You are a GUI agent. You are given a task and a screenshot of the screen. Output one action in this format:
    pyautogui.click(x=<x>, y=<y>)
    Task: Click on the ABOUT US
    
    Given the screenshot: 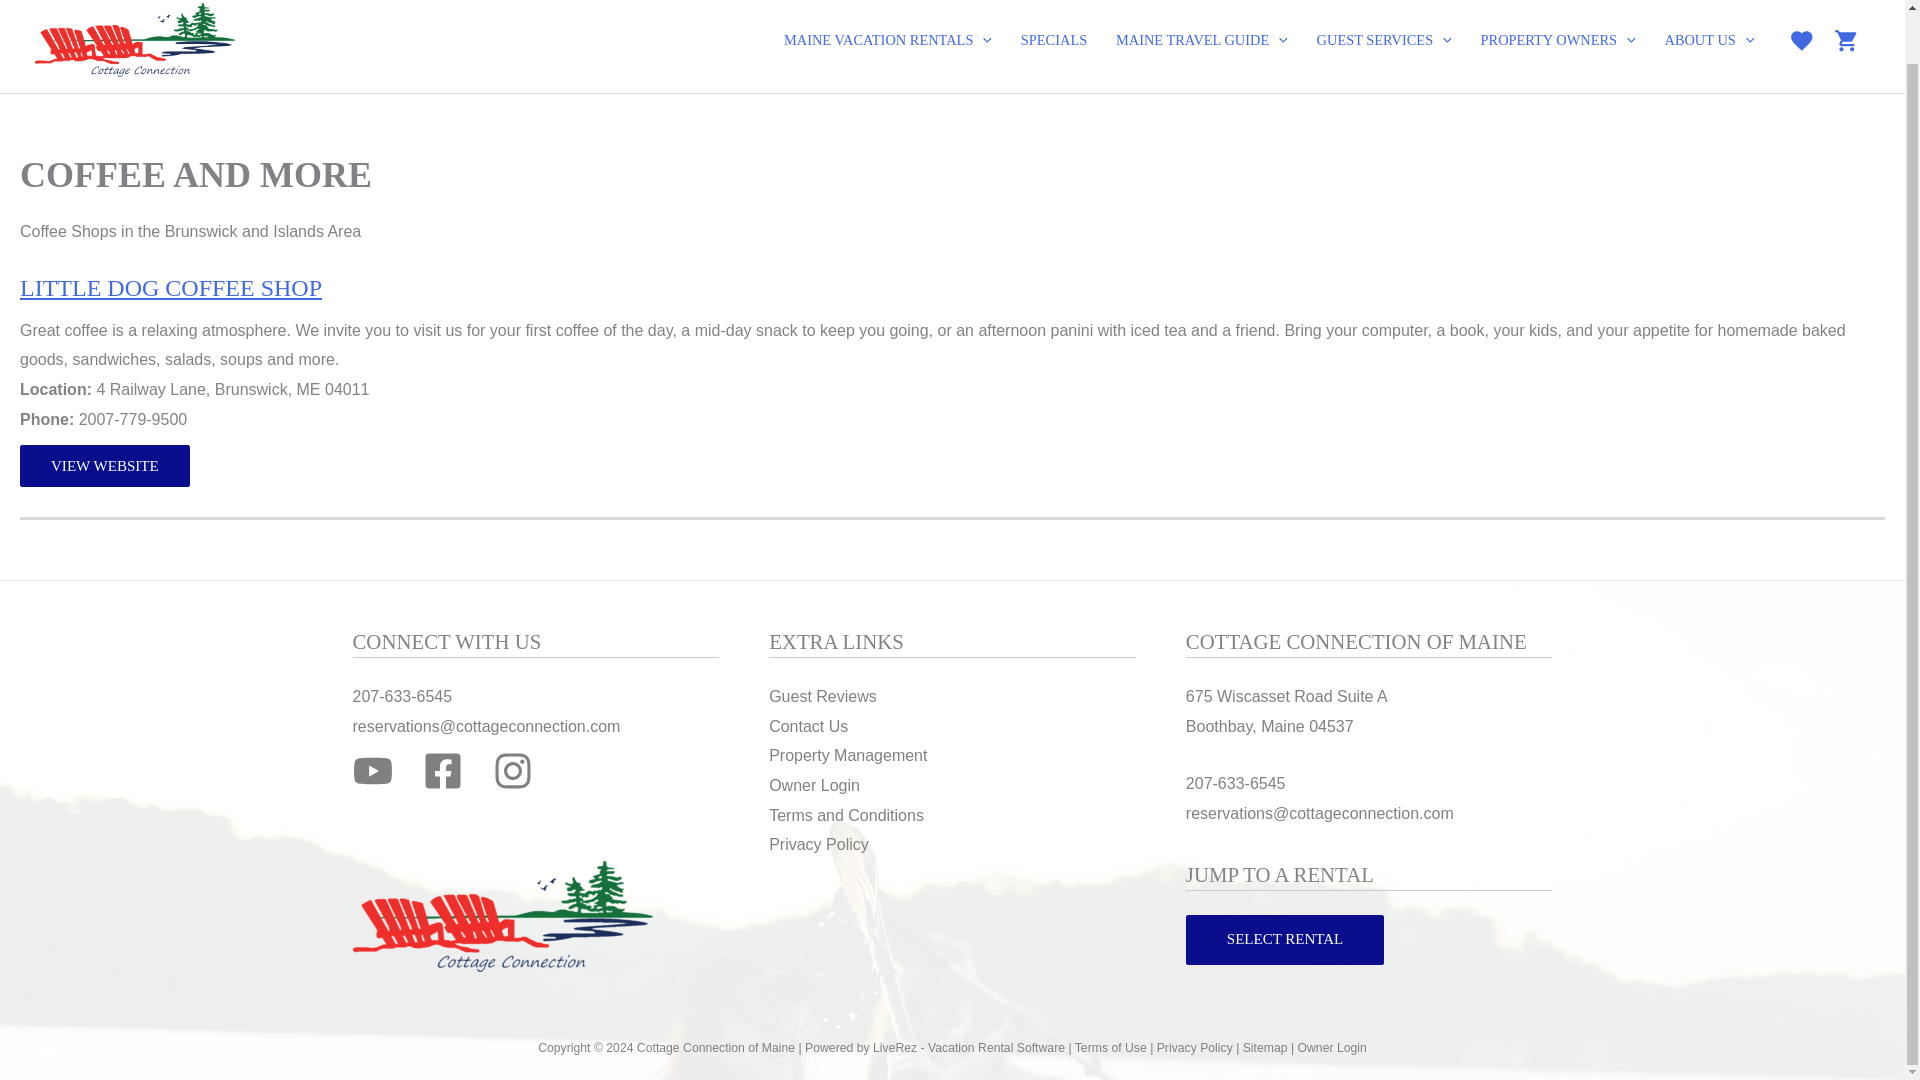 What is the action you would take?
    pyautogui.click(x=1708, y=40)
    